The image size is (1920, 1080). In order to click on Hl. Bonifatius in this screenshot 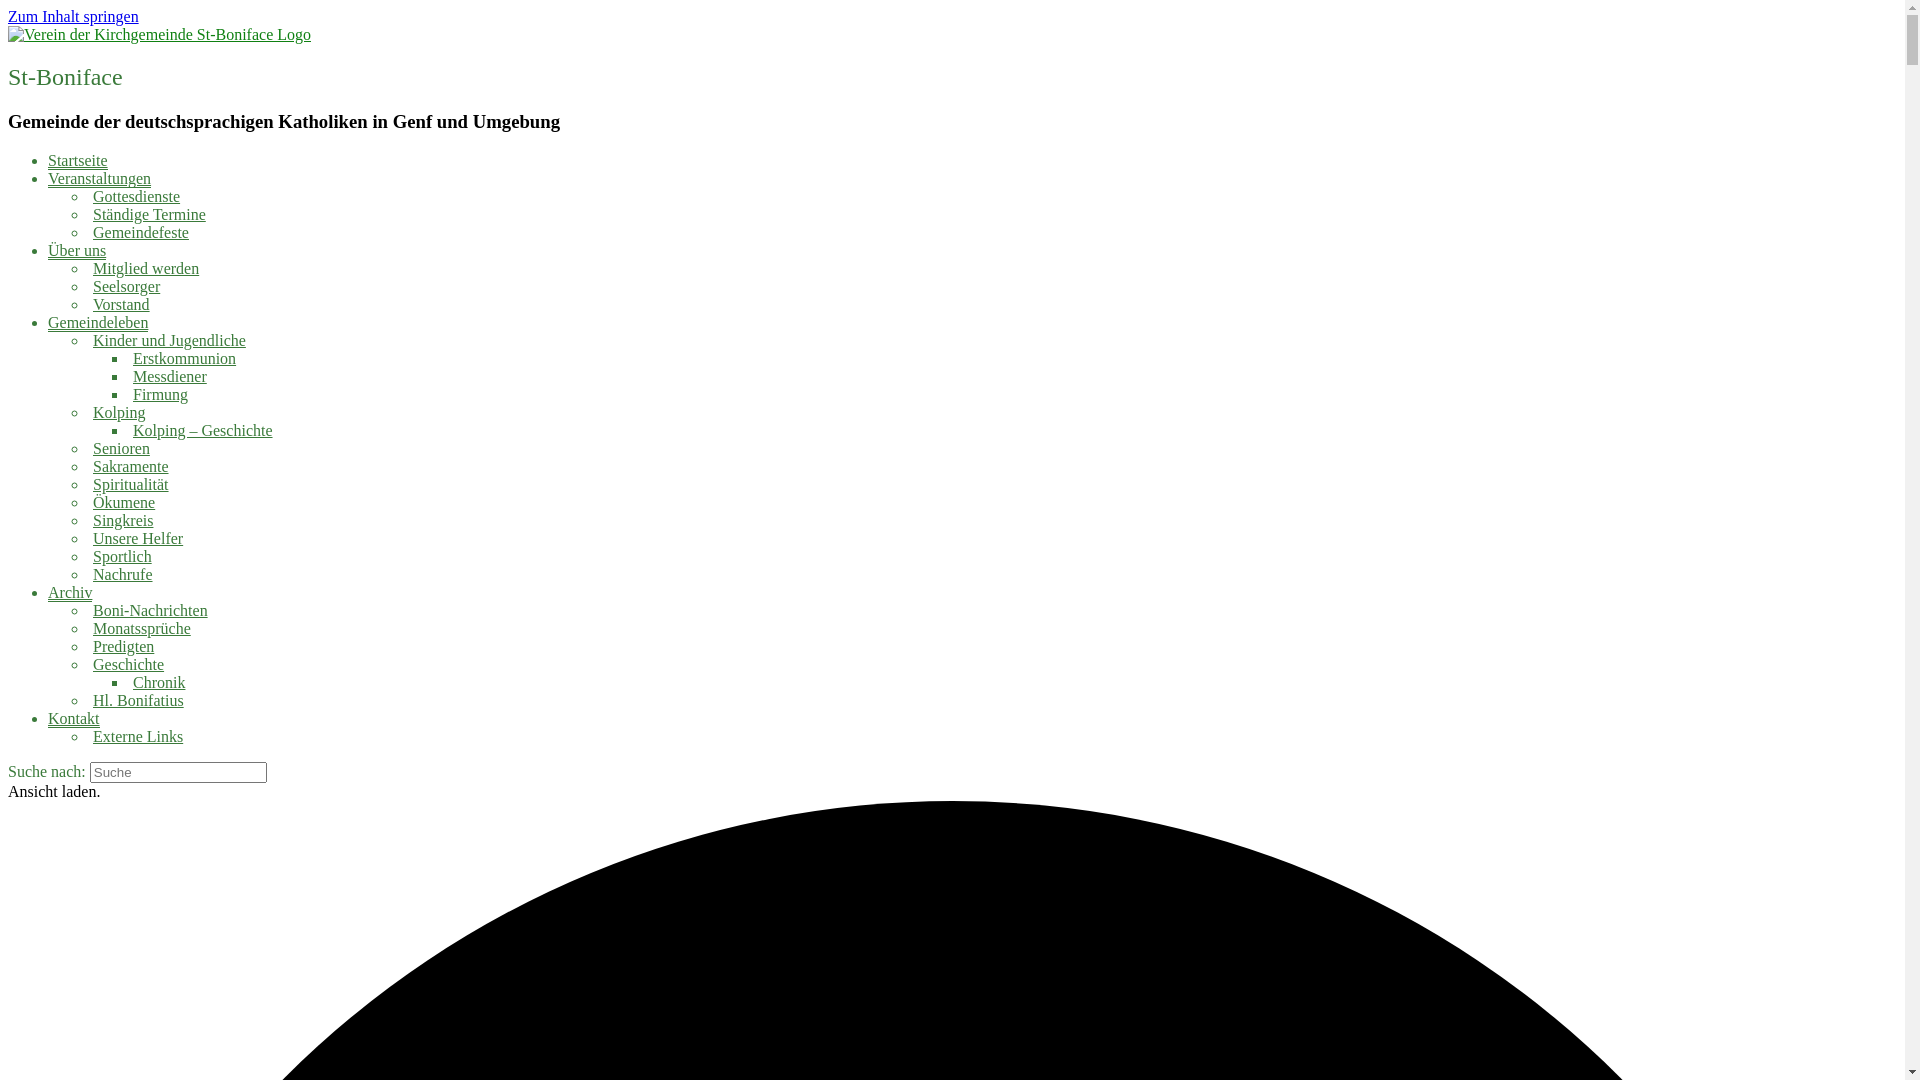, I will do `click(136, 700)`.